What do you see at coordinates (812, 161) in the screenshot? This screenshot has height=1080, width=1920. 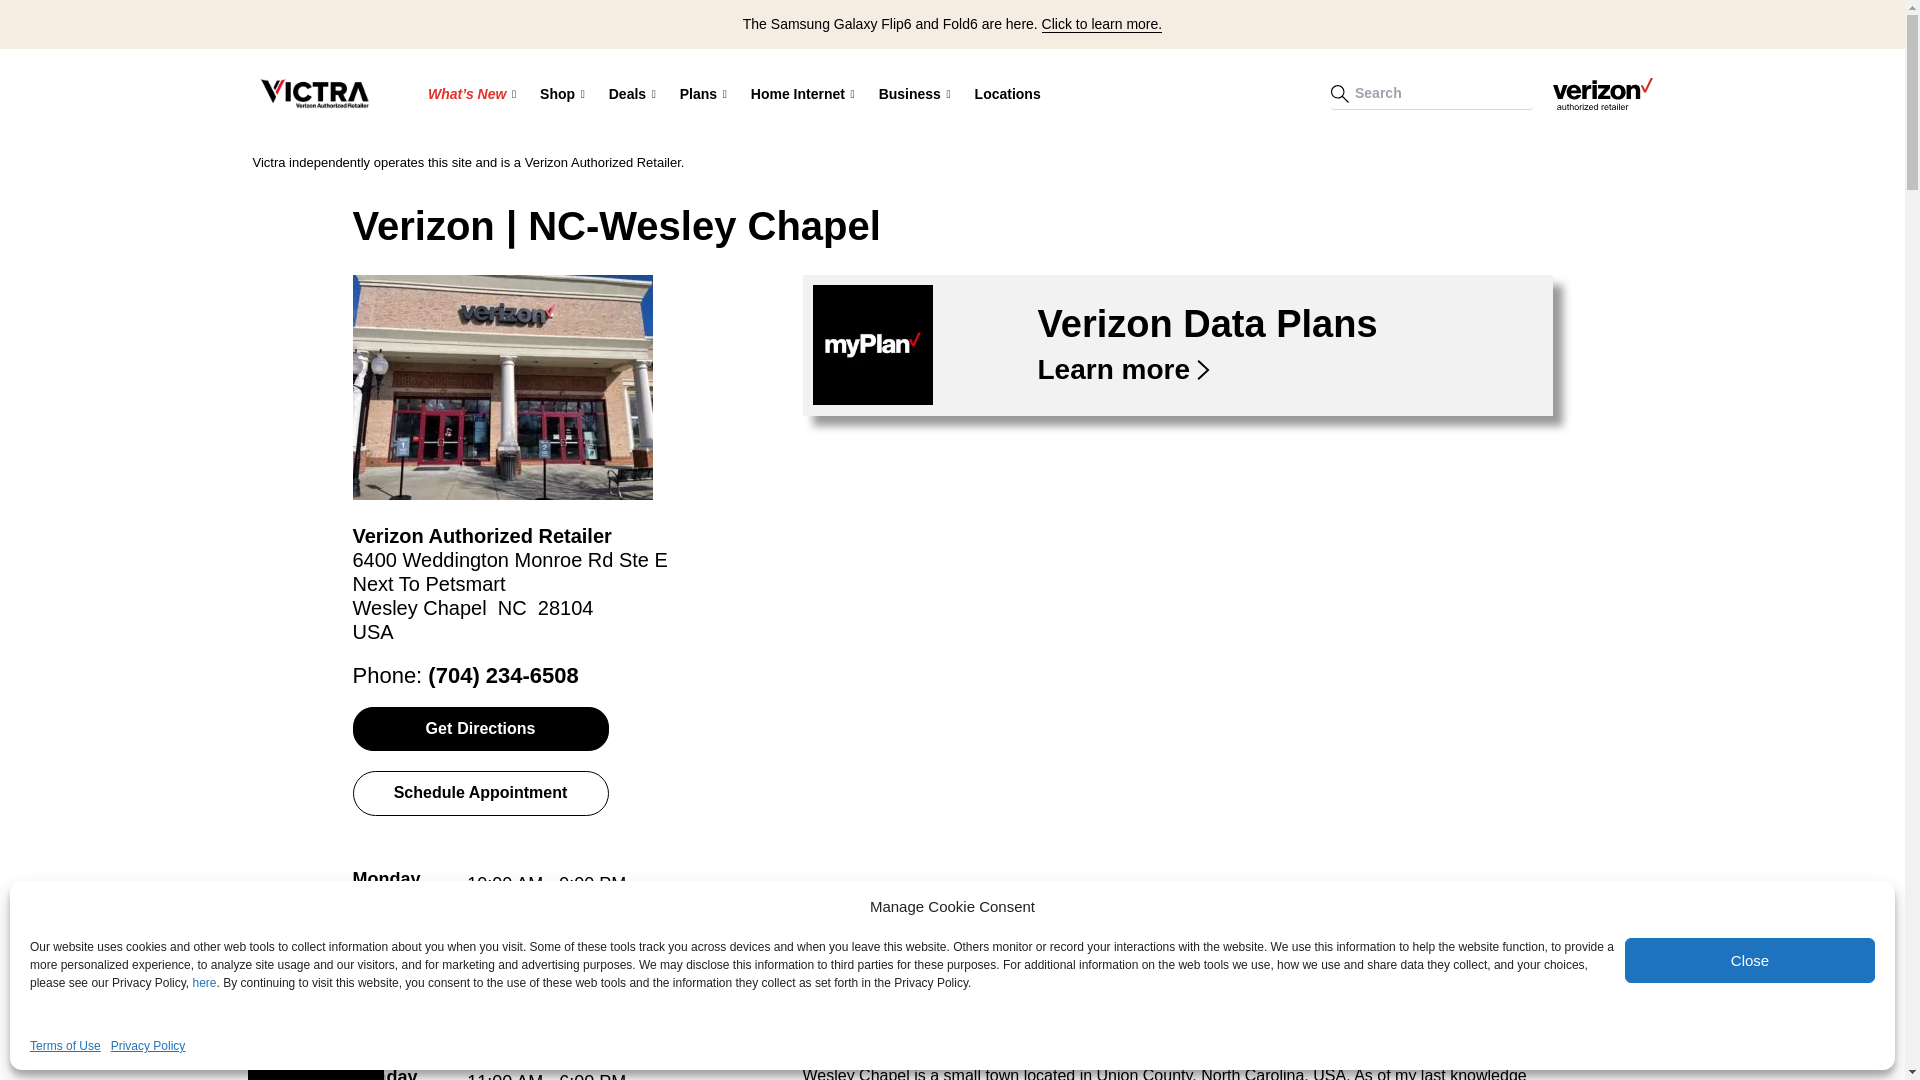 I see `Mobile` at bounding box center [812, 161].